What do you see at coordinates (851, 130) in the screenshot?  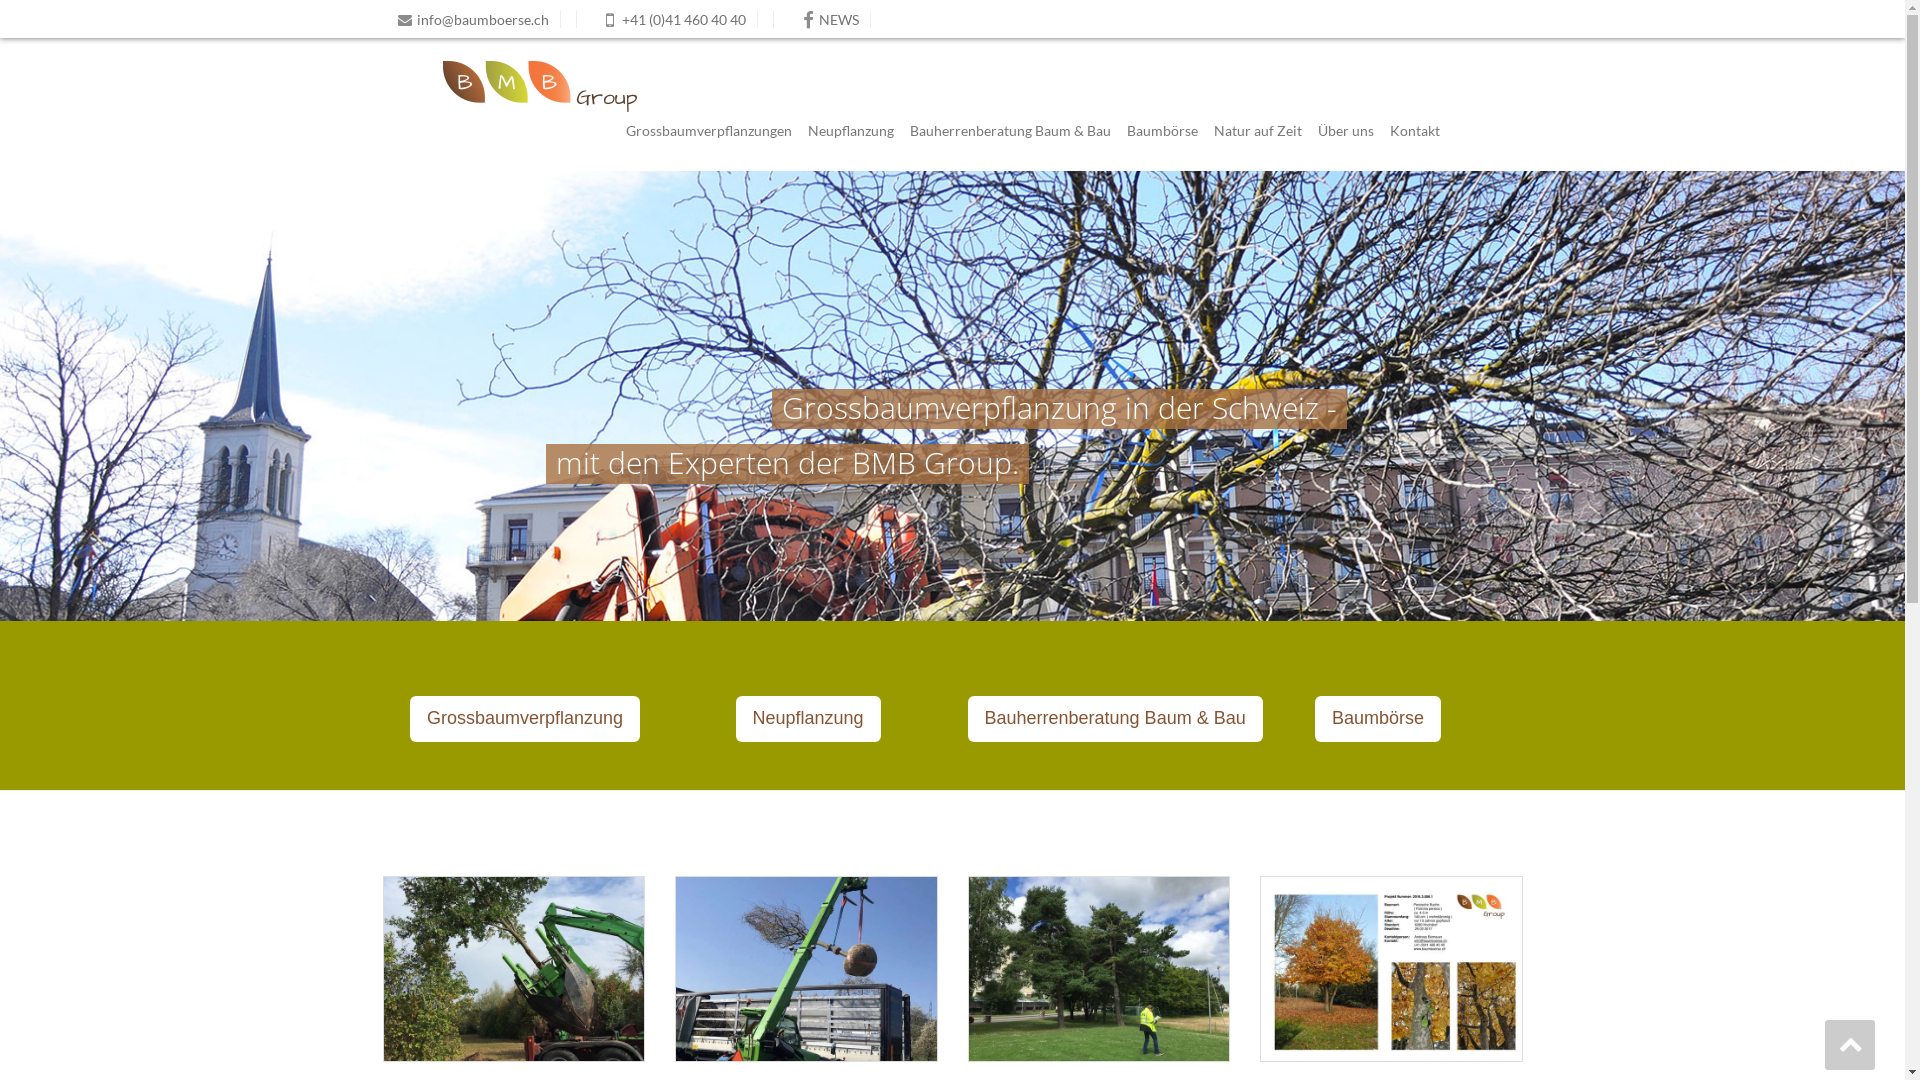 I see `Neupflanzung` at bounding box center [851, 130].